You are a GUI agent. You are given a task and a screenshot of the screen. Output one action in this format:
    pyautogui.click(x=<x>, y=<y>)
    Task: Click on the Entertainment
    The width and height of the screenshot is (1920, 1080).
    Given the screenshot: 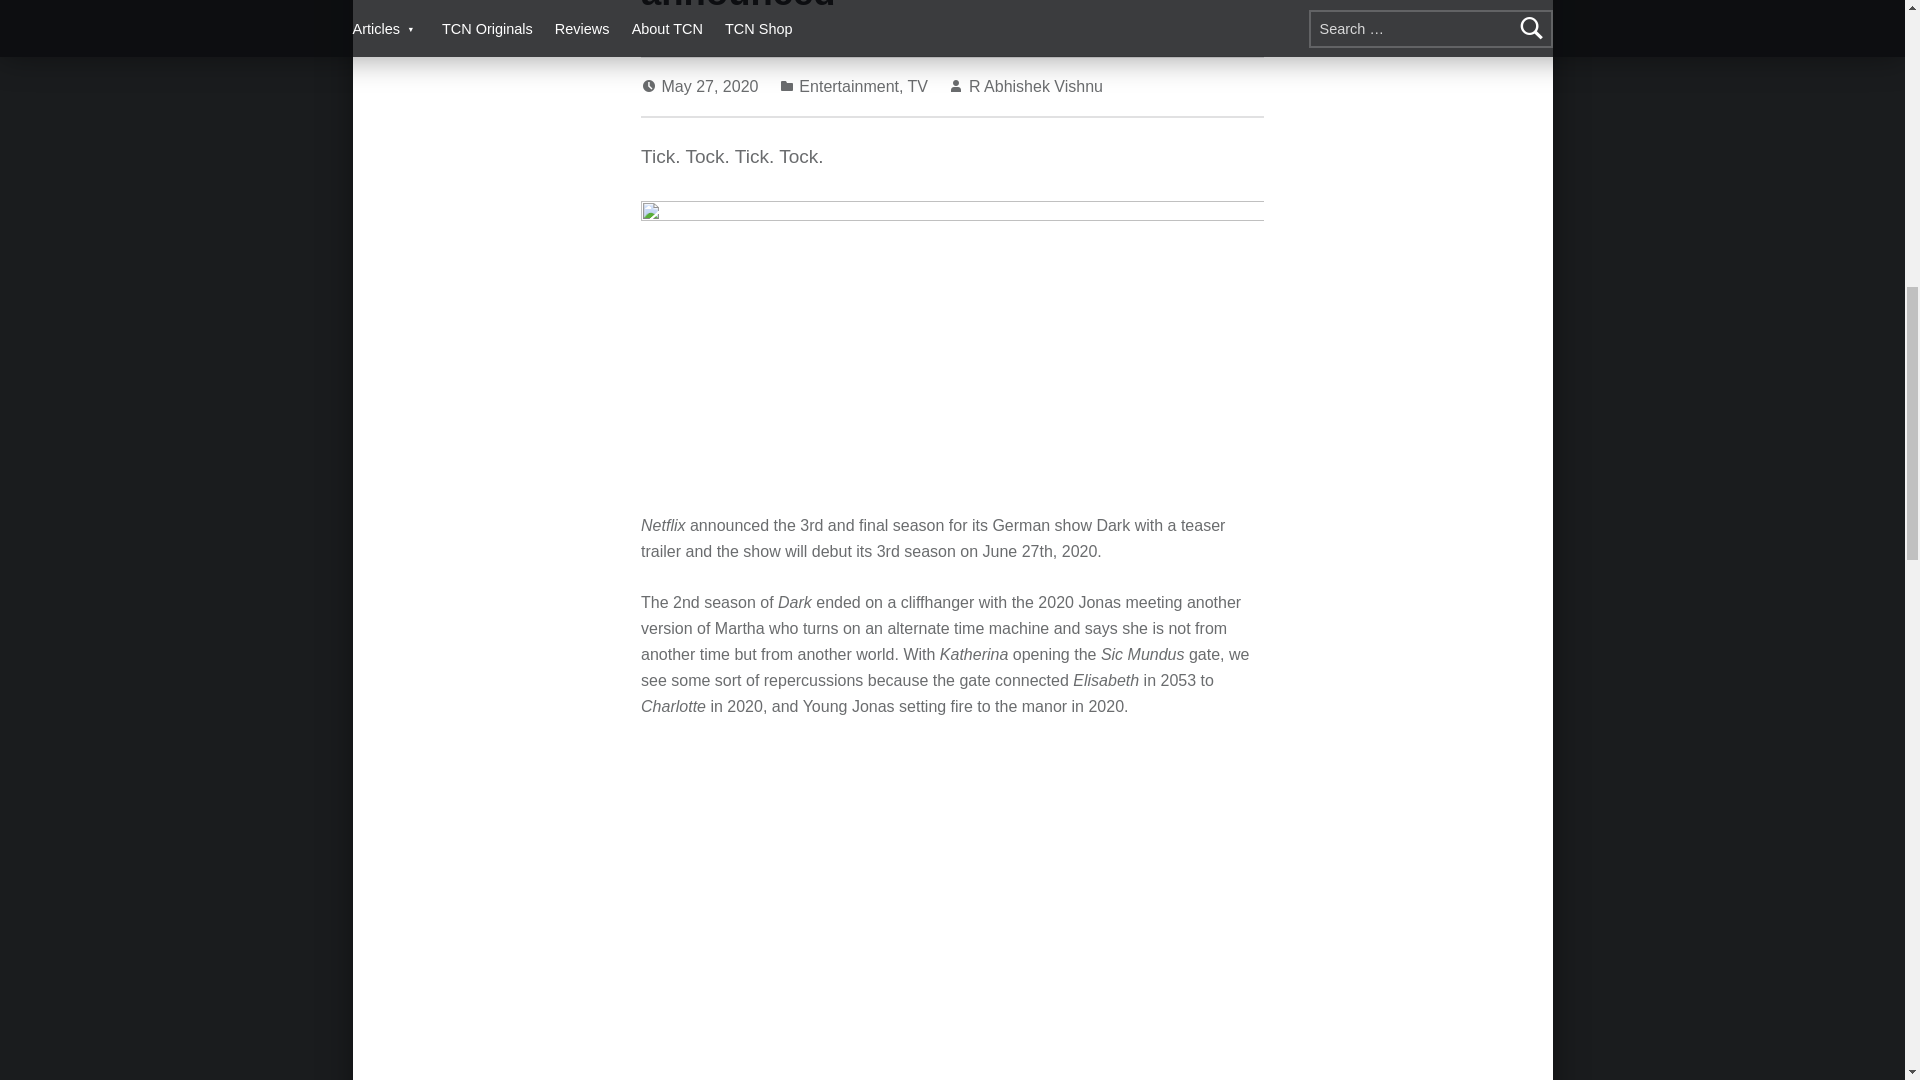 What is the action you would take?
    pyautogui.click(x=848, y=86)
    